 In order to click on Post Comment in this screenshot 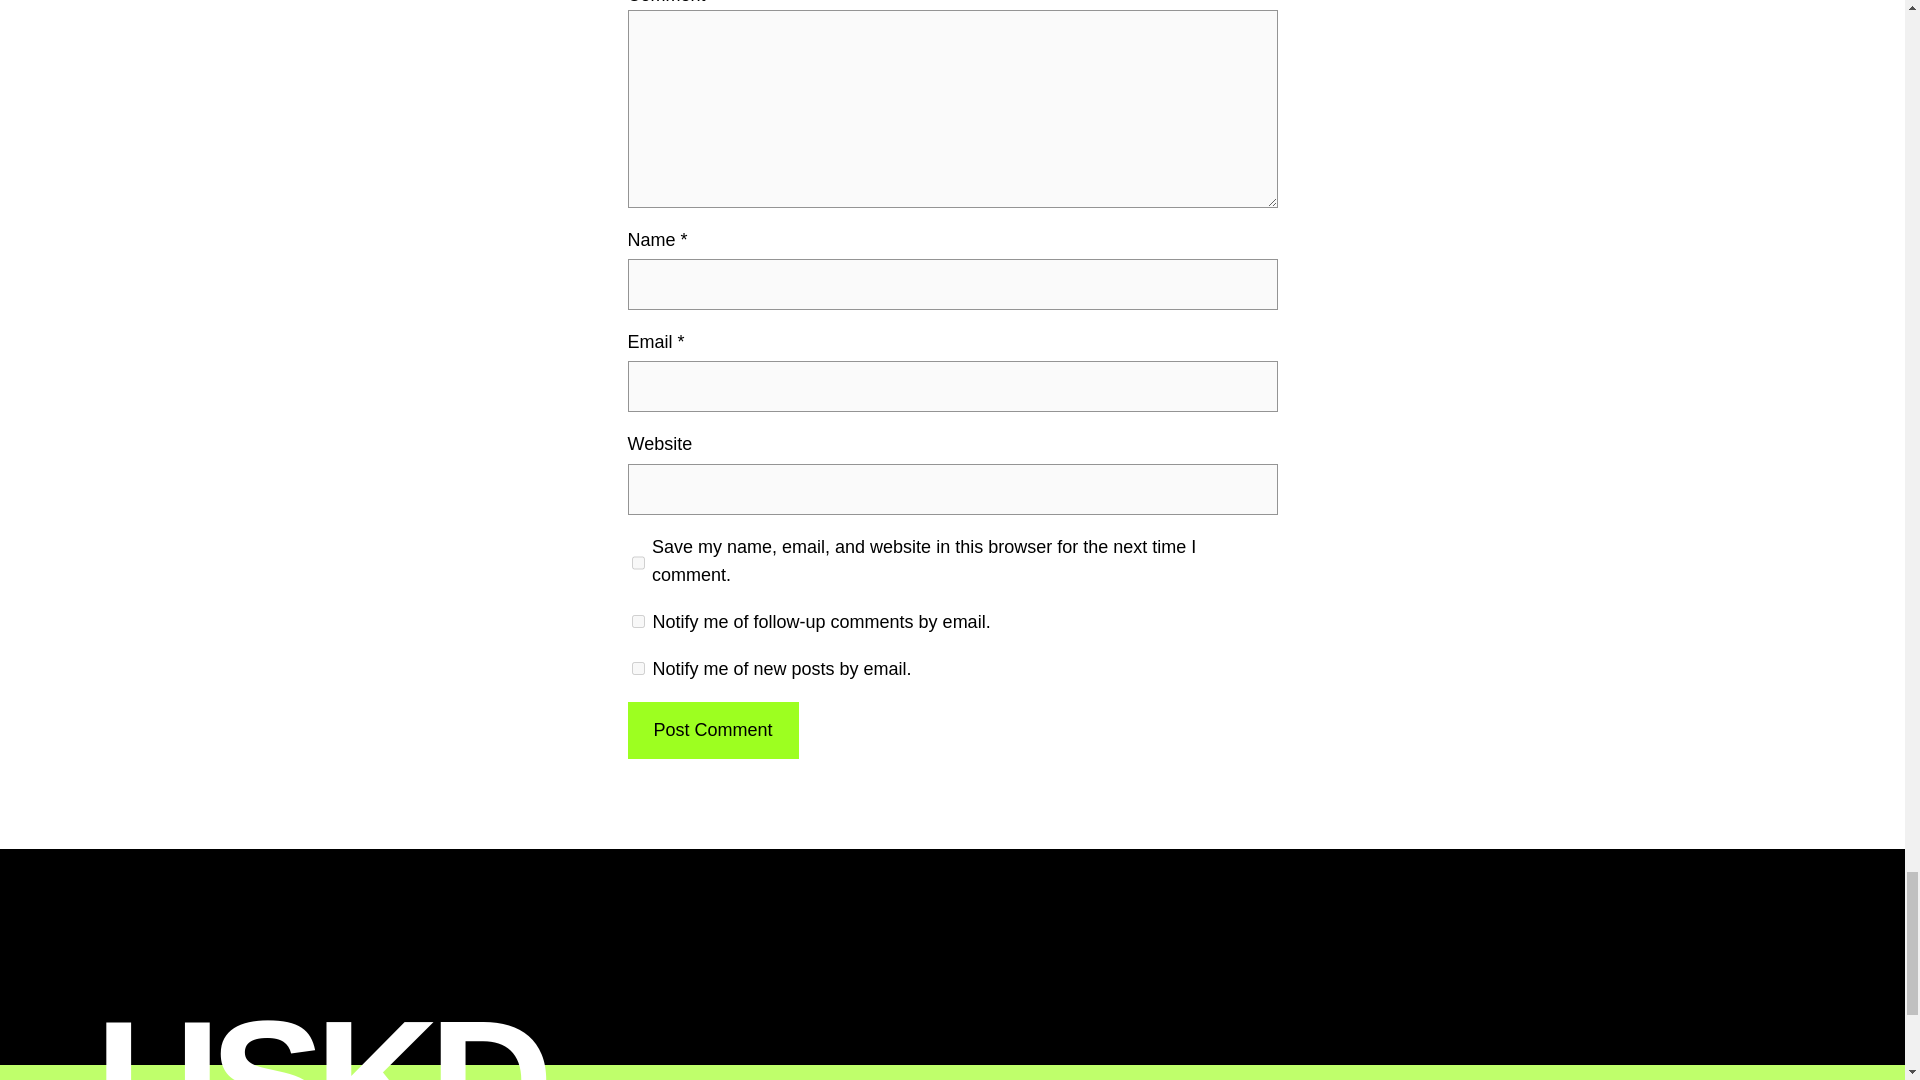, I will do `click(712, 730)`.